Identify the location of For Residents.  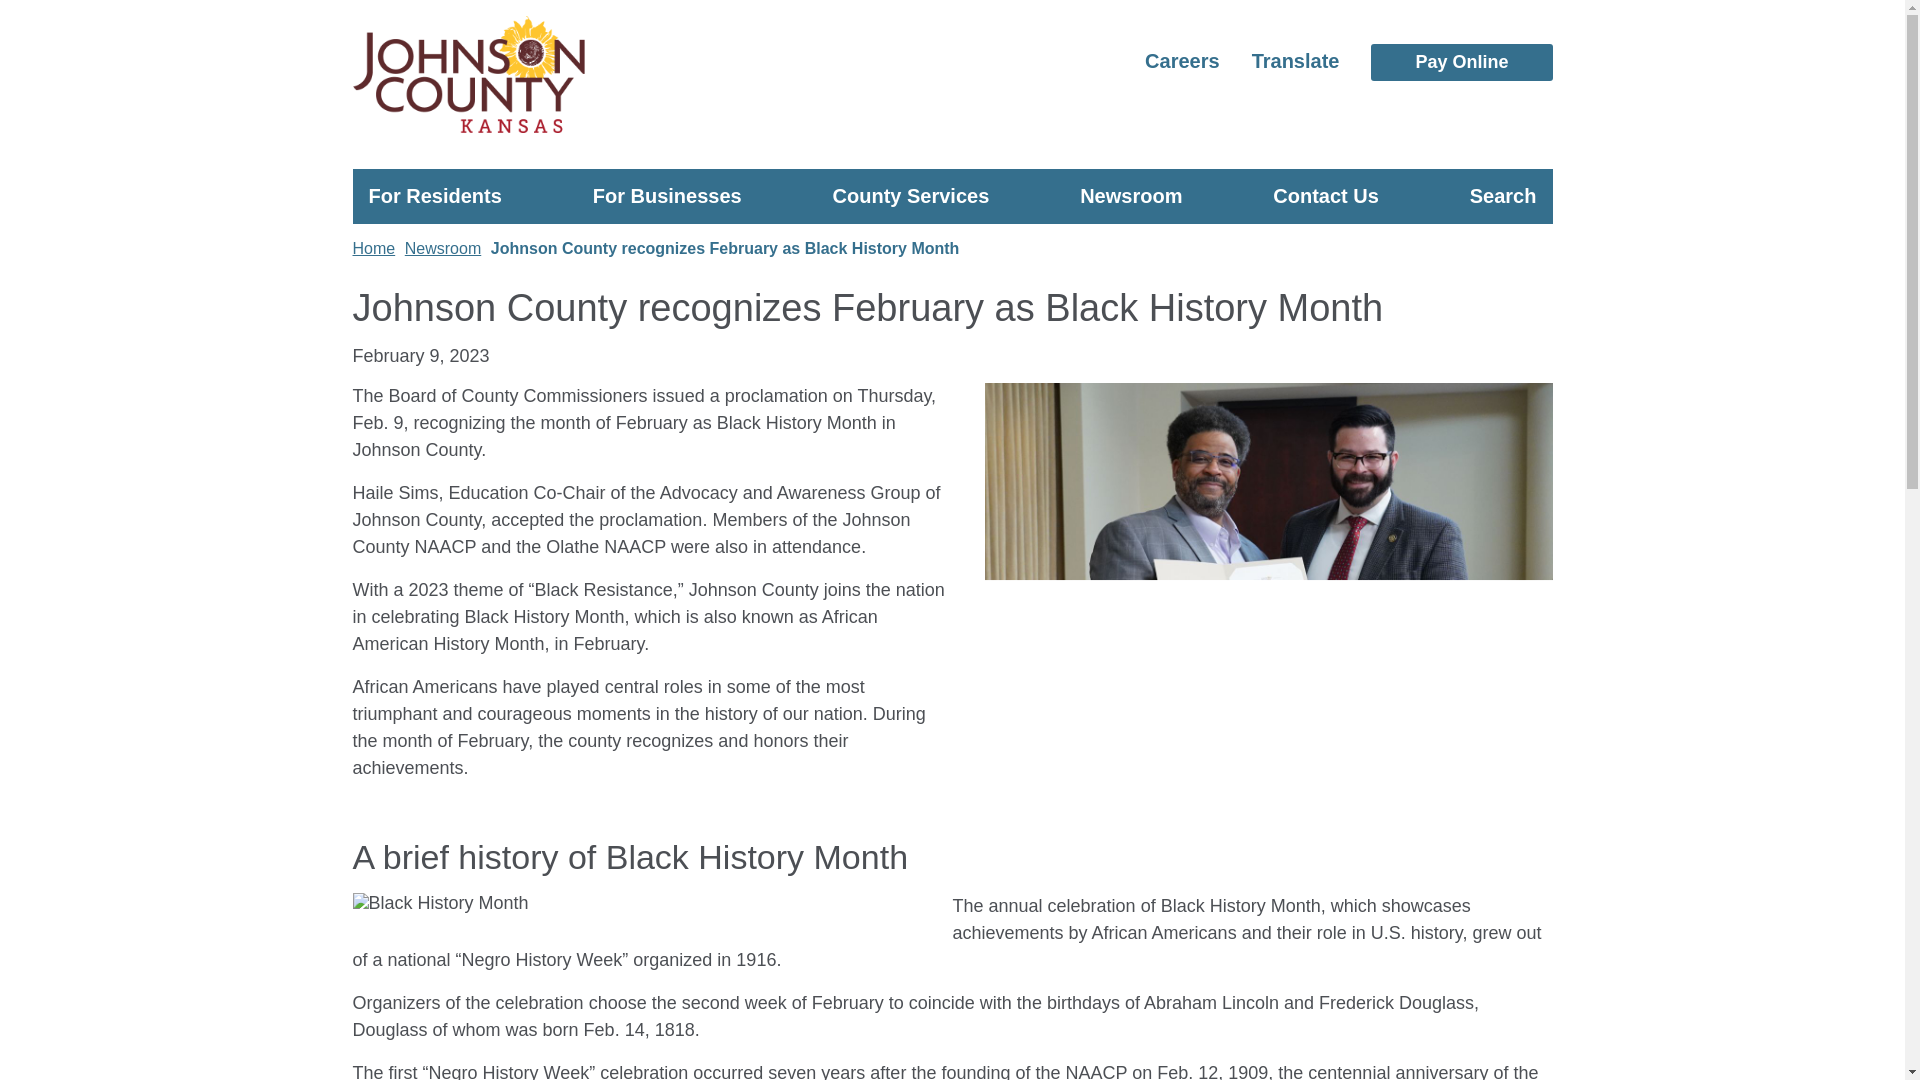
(434, 192).